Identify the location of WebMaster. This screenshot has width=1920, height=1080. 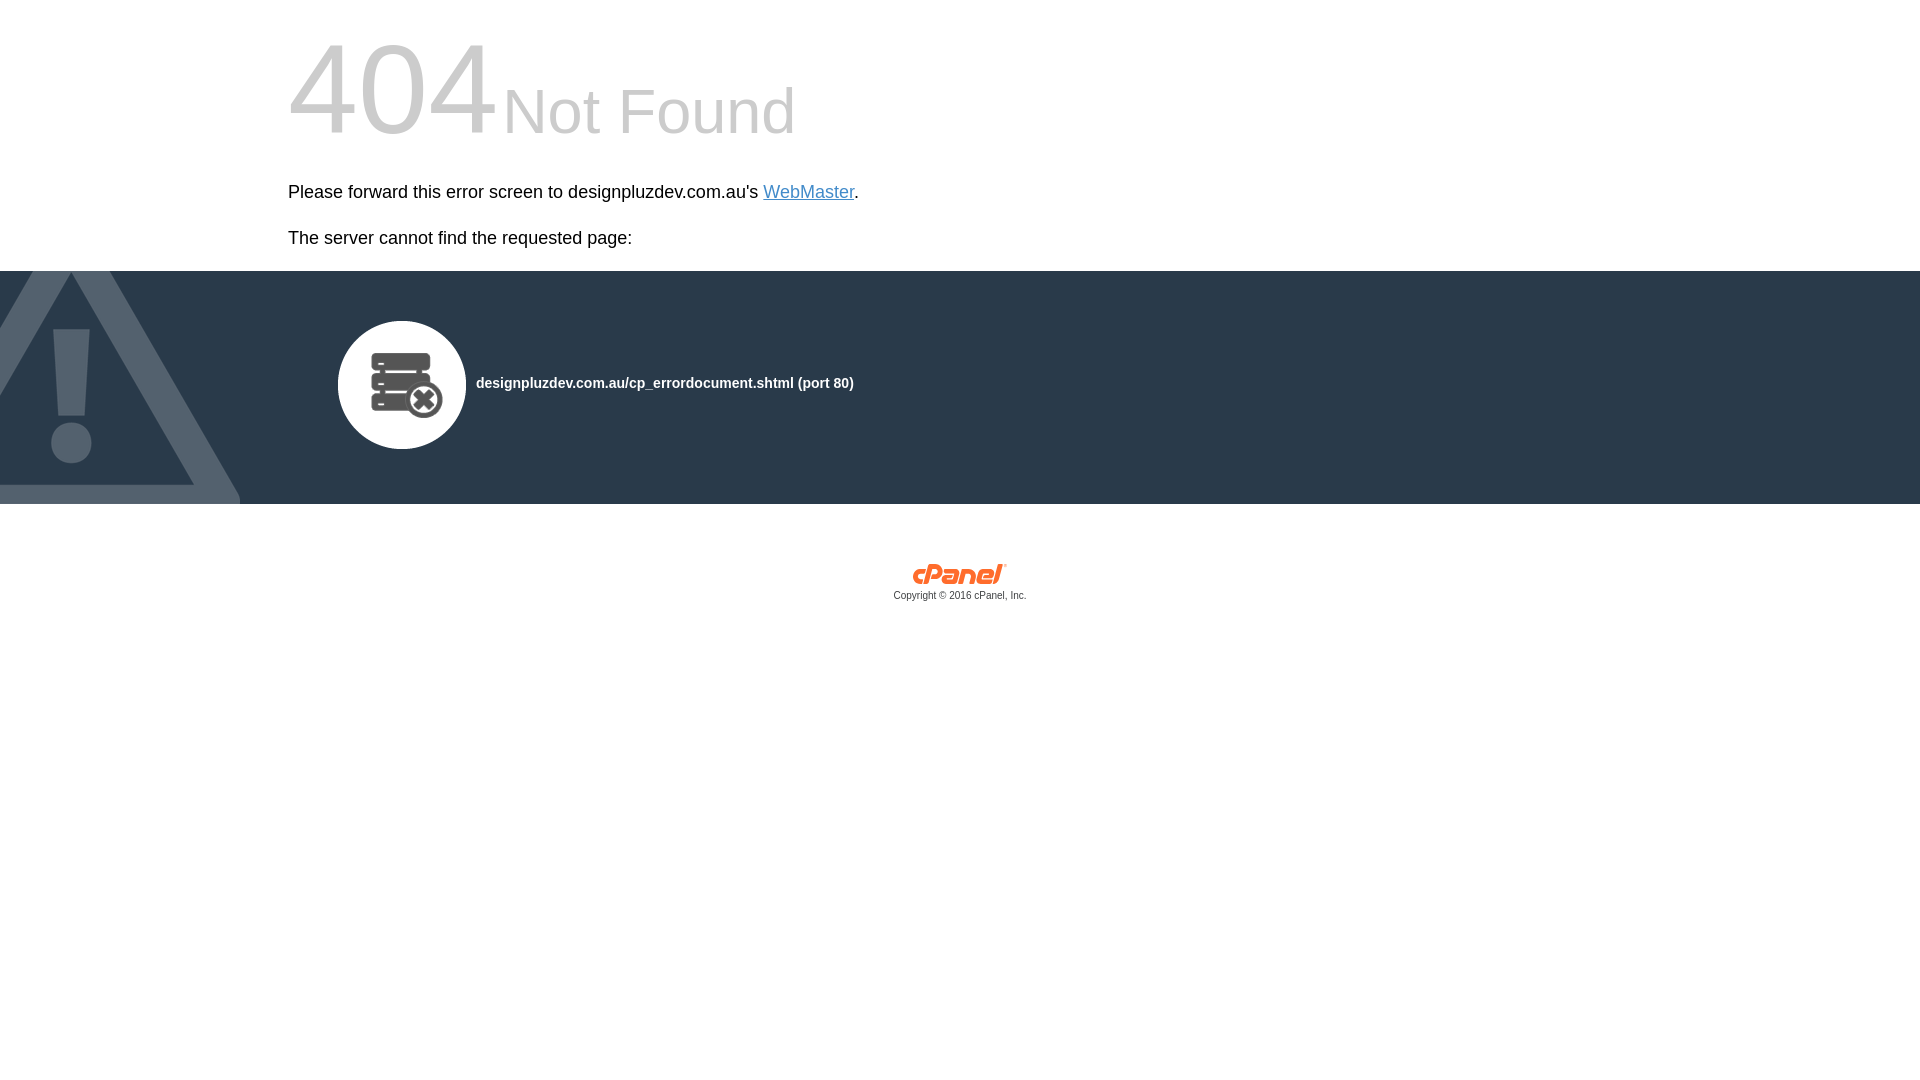
(808, 192).